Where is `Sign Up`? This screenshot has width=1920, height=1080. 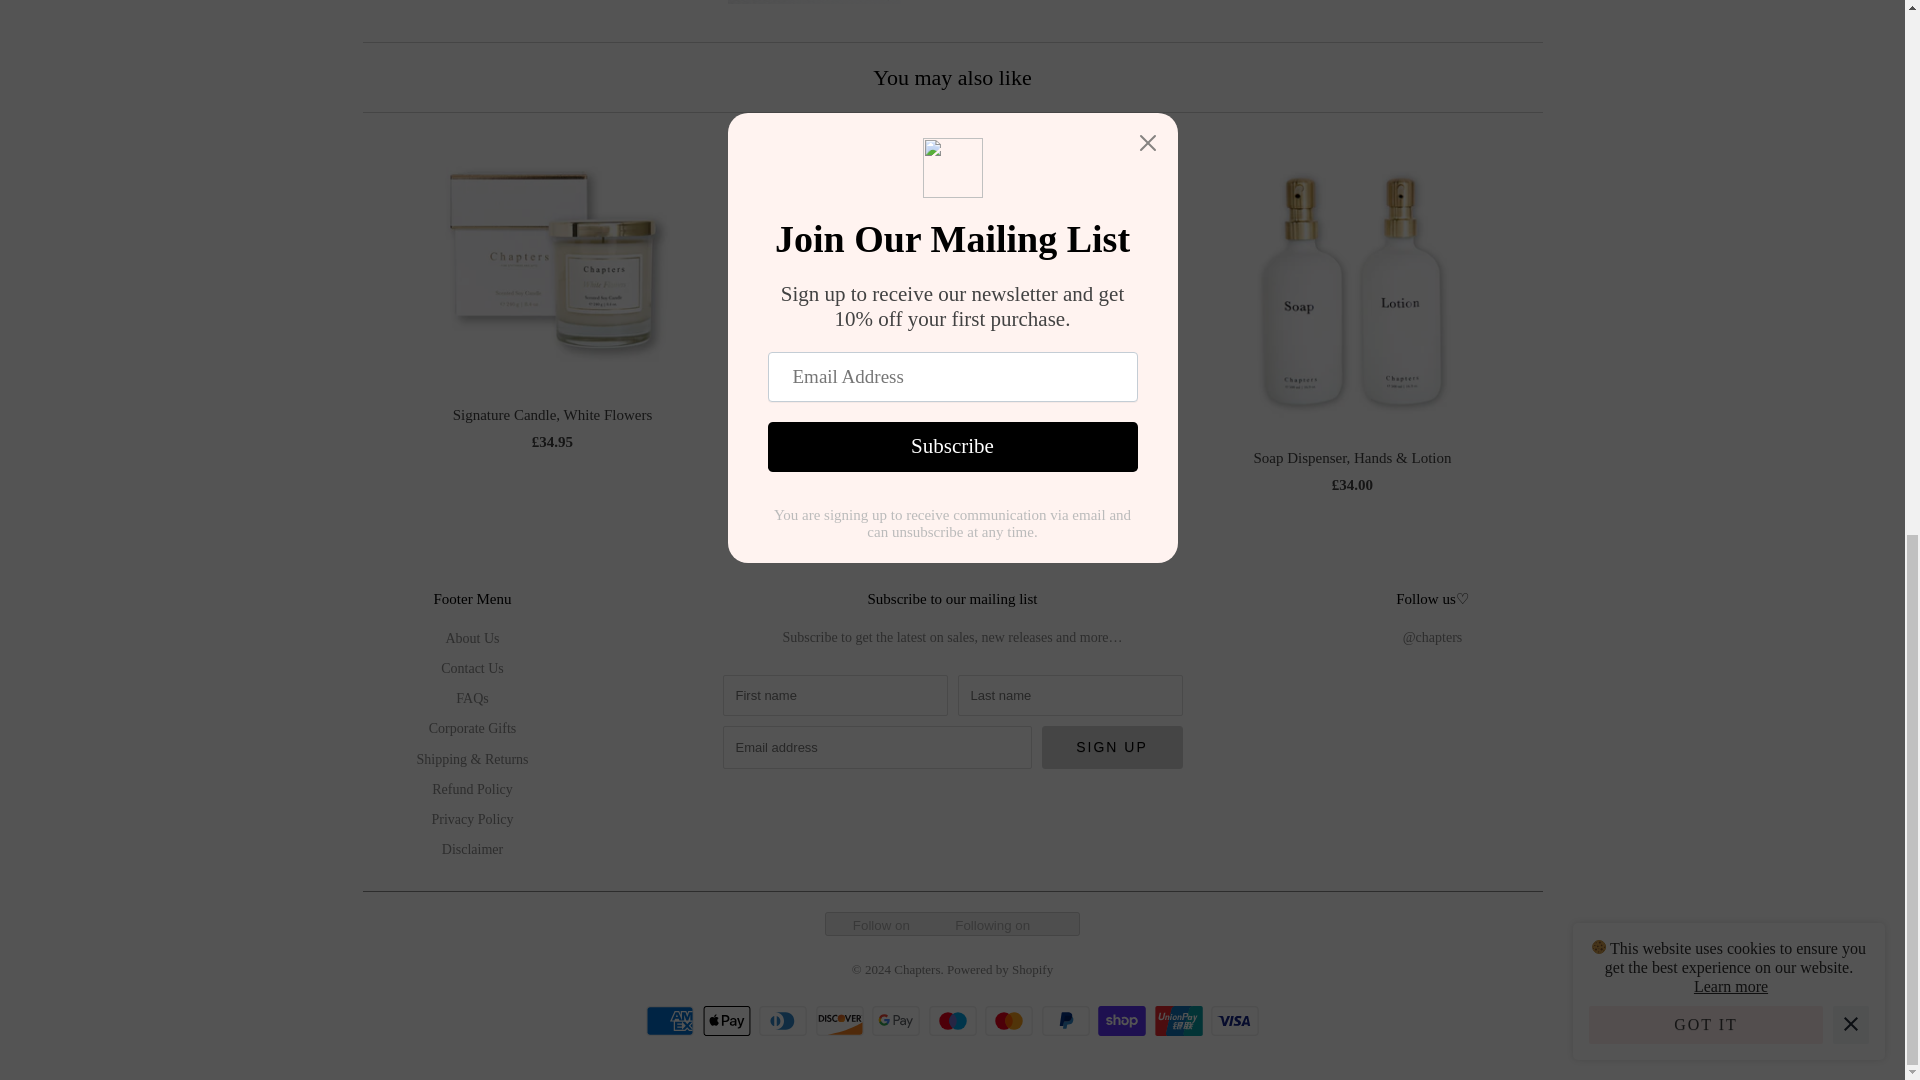 Sign Up is located at coordinates (1112, 746).